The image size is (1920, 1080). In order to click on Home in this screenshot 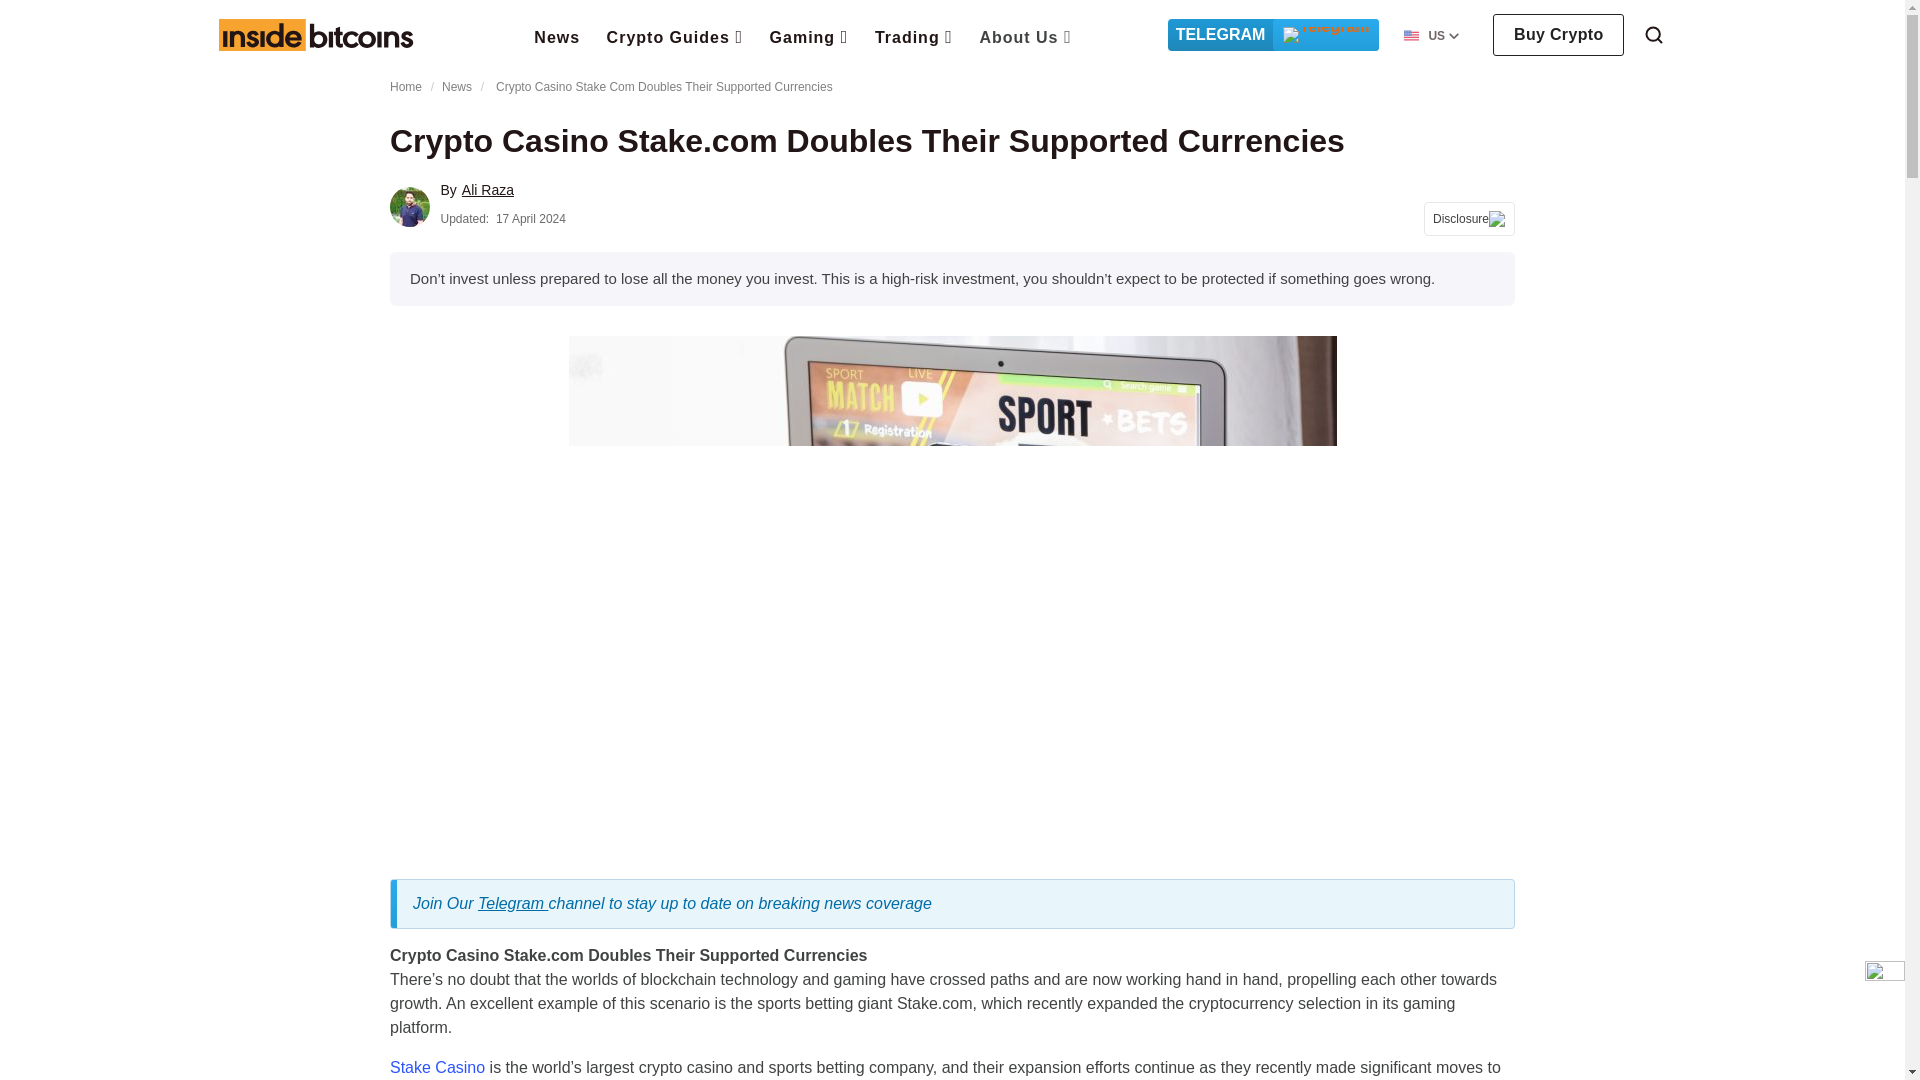, I will do `click(315, 34)`.